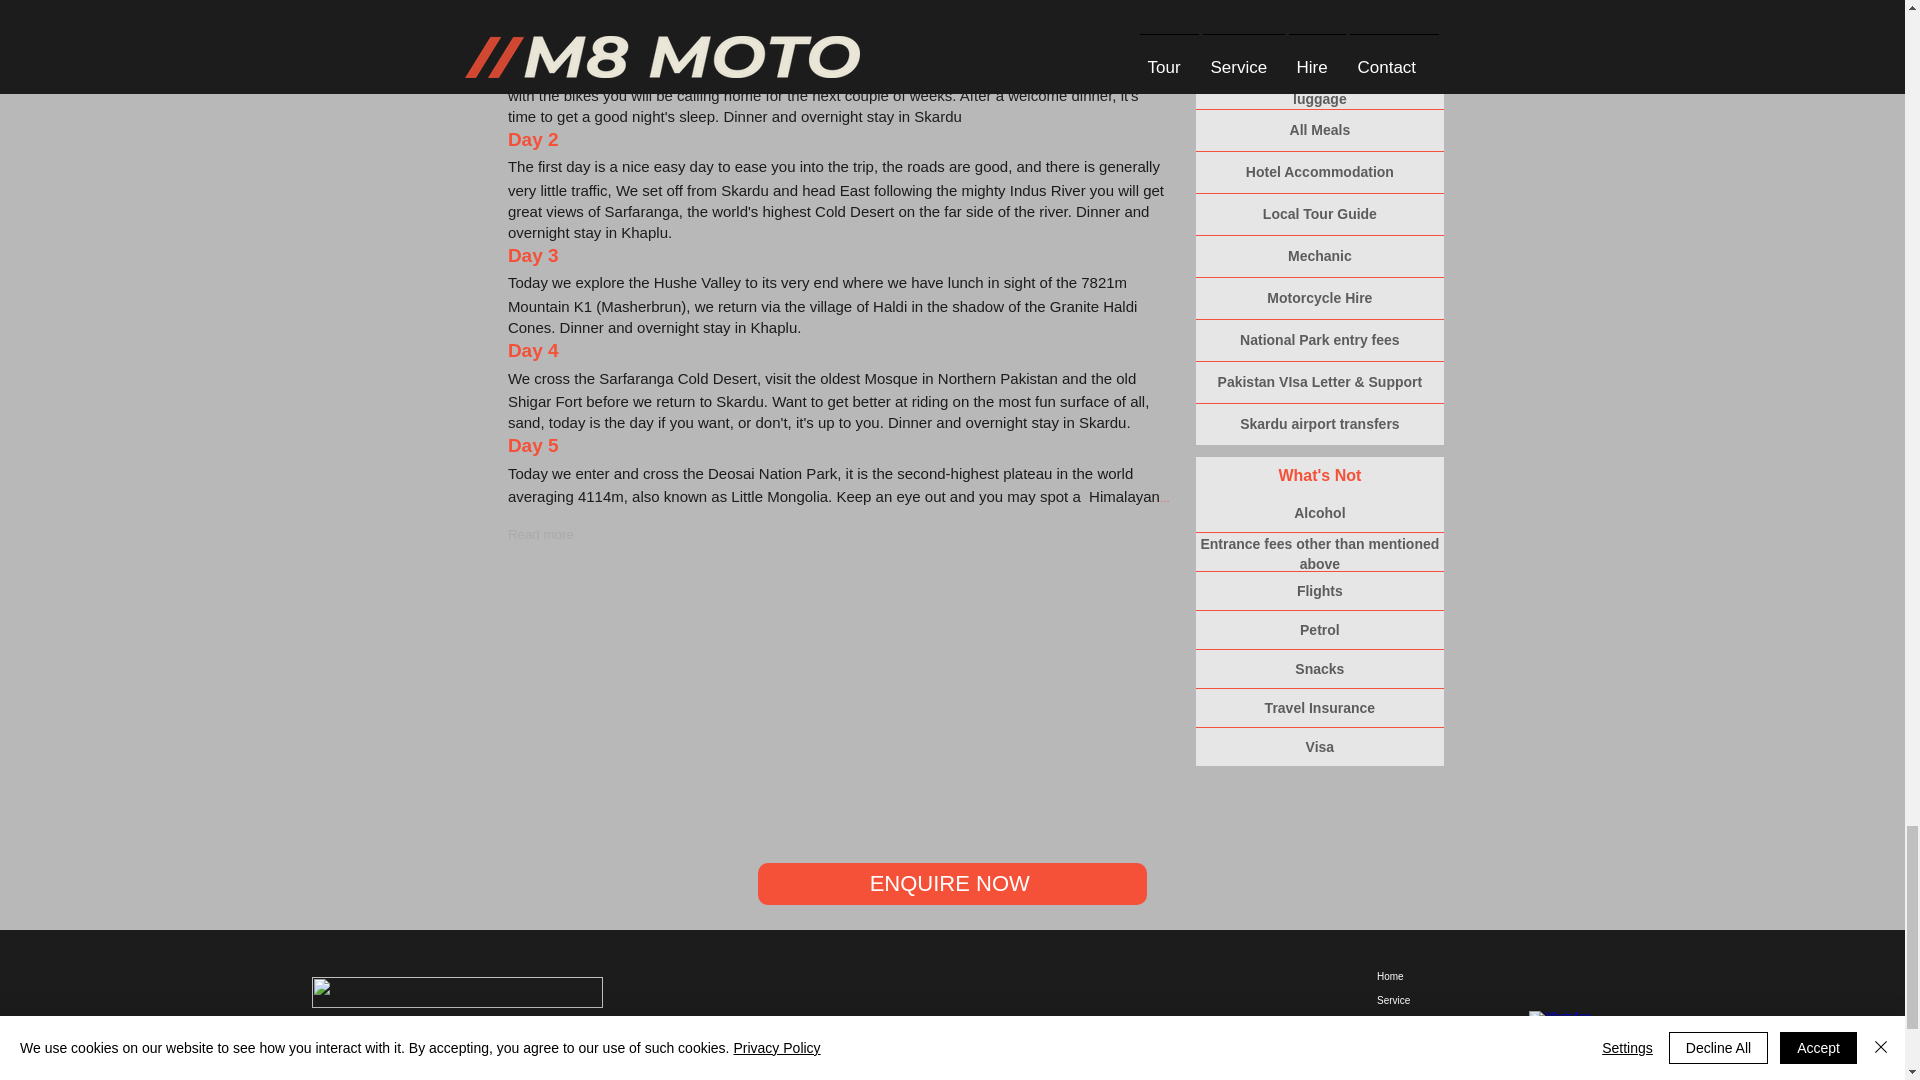  Describe the element at coordinates (1408, 1024) in the screenshot. I see `Tour` at that location.